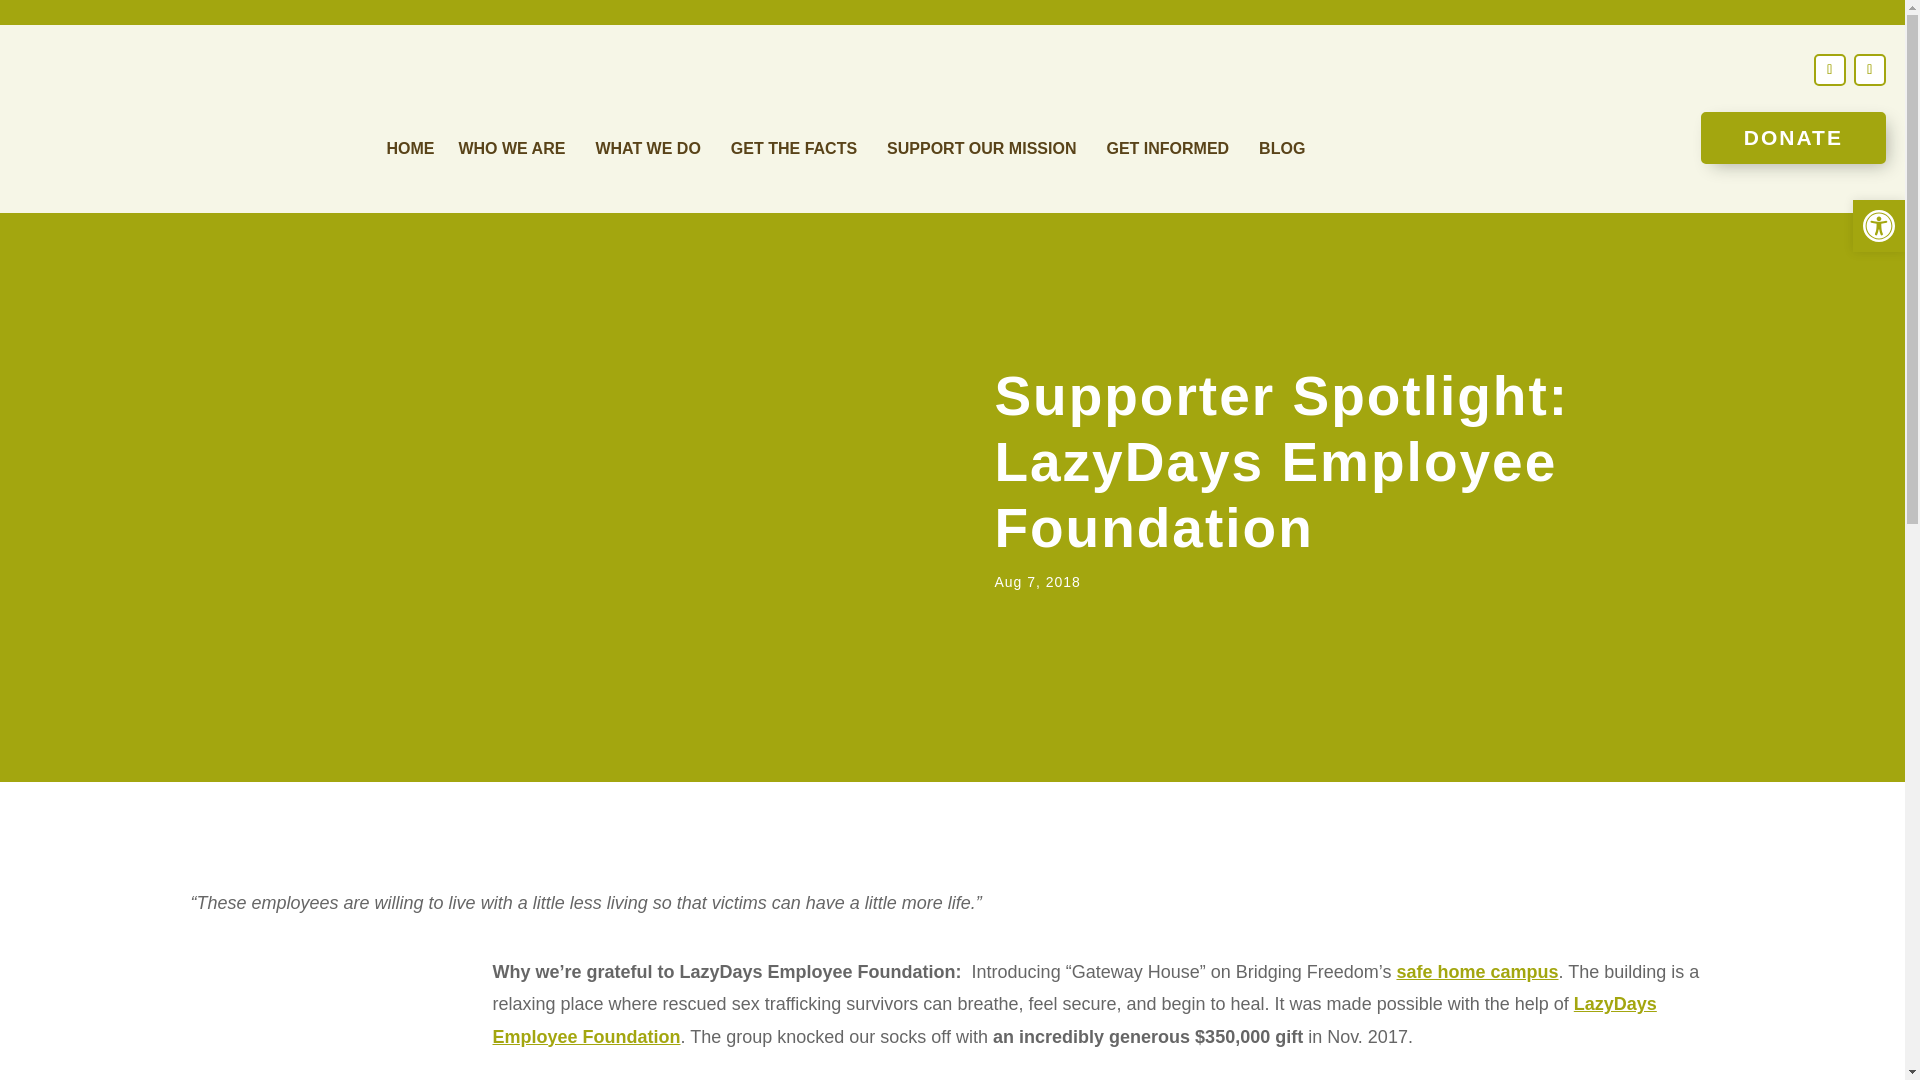  Describe the element at coordinates (1878, 225) in the screenshot. I see `Accessibility Tools` at that location.